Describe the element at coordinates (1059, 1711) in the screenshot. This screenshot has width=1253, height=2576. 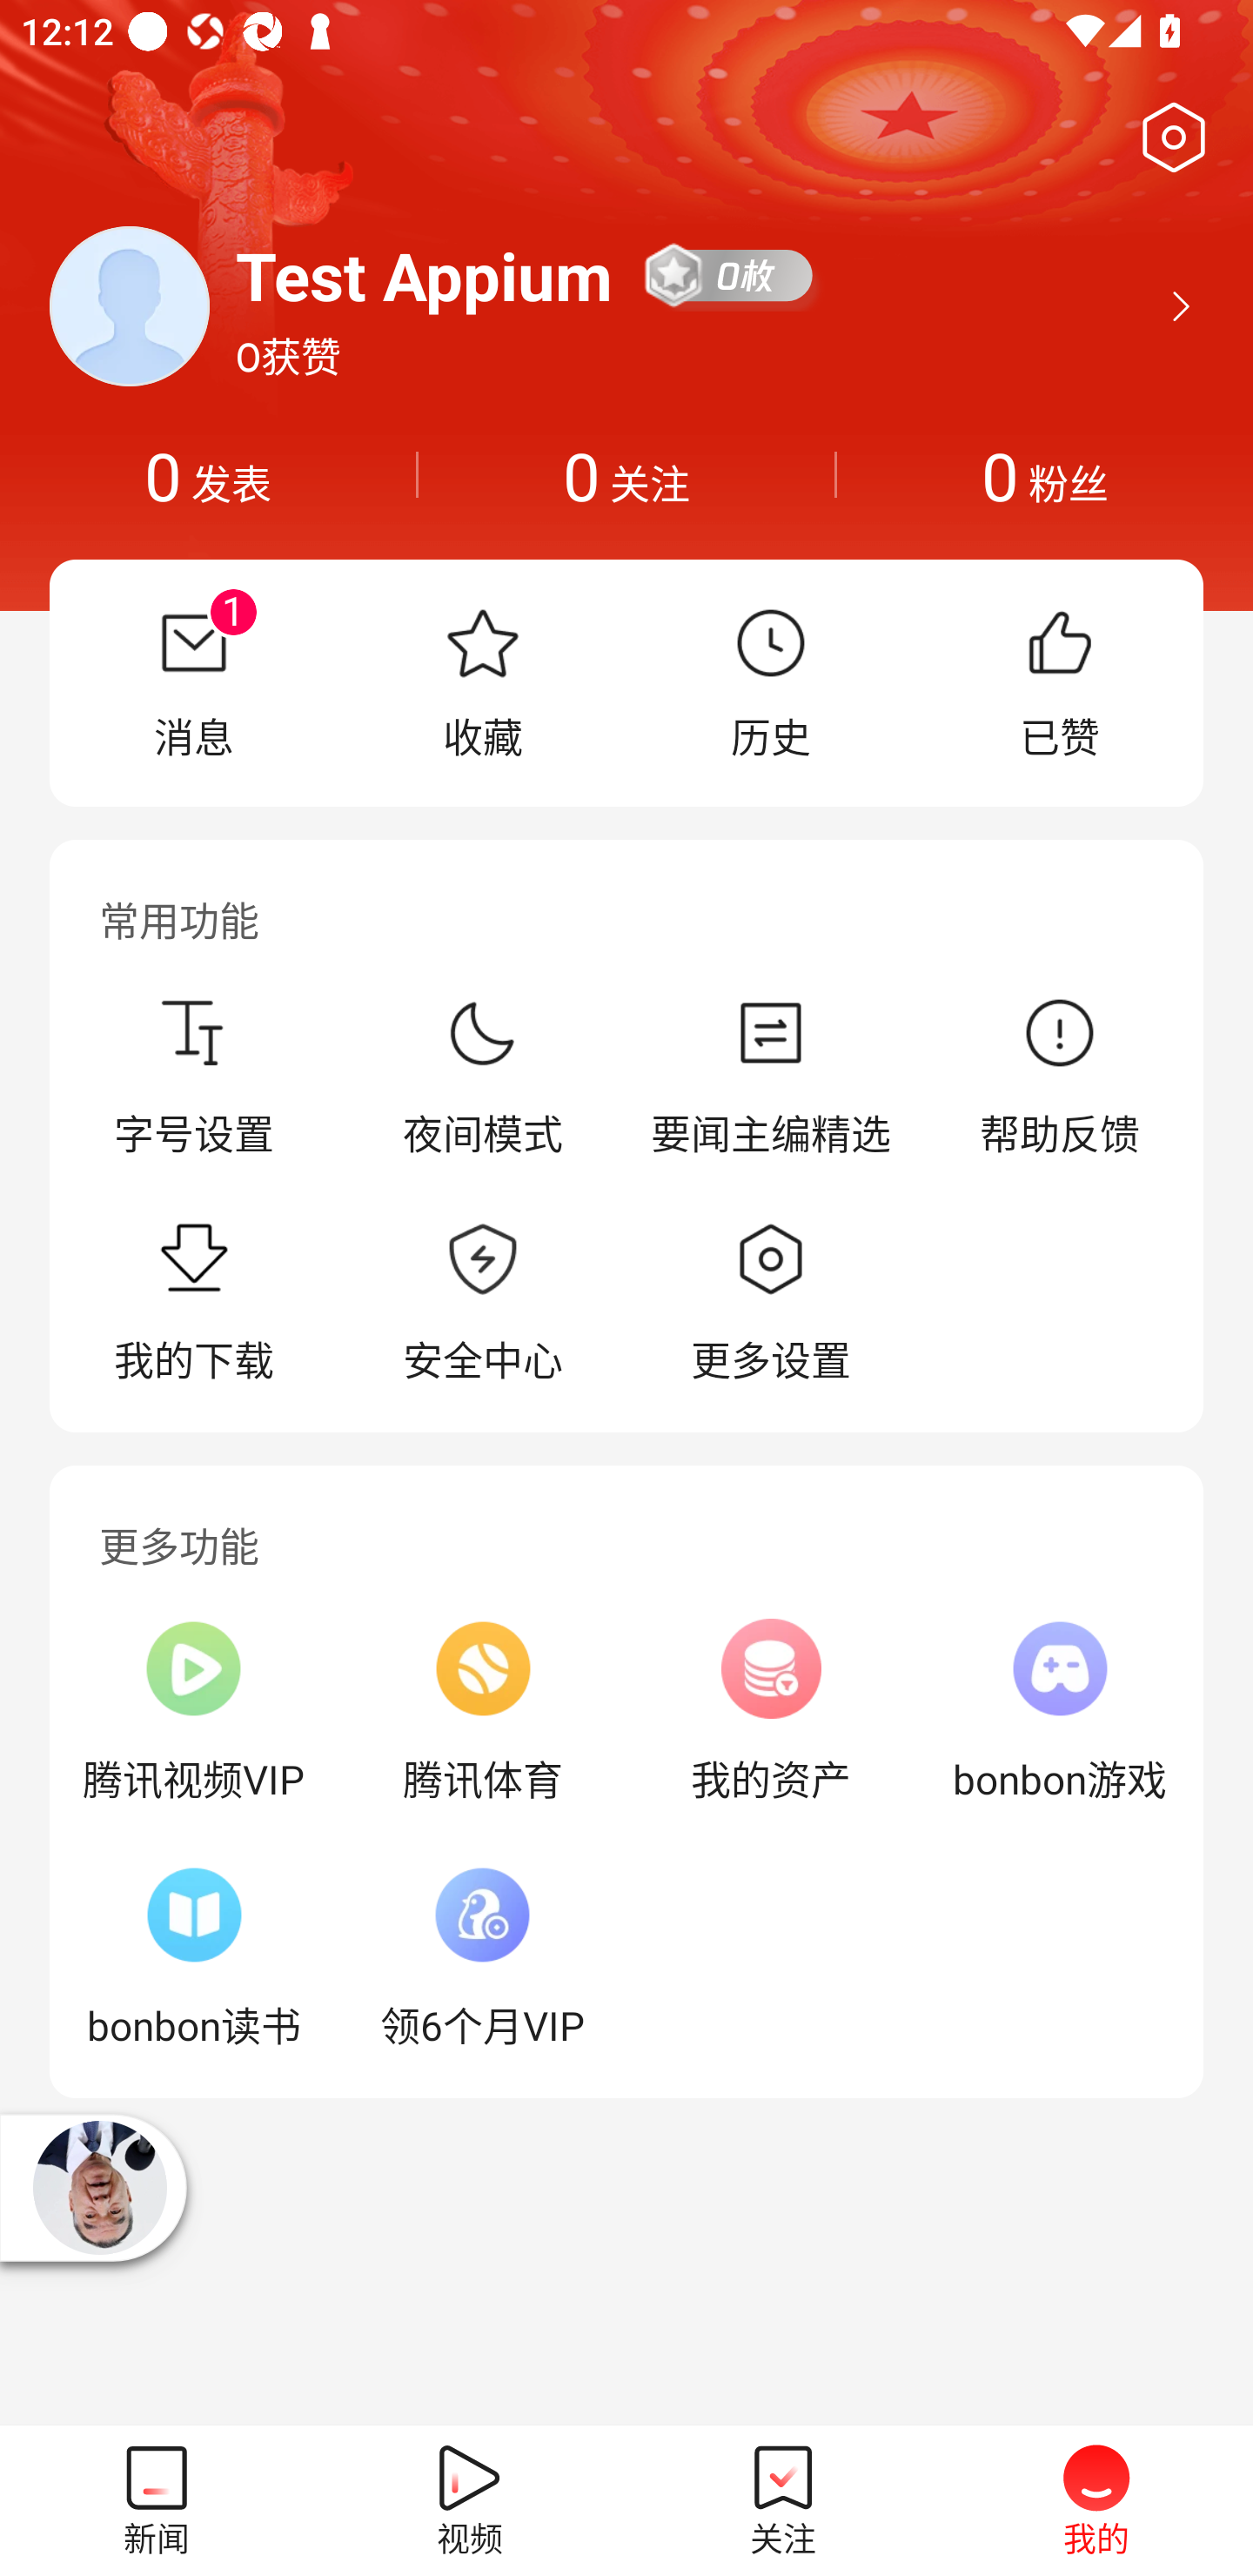
I see `bonbon游戏，可点击` at that location.